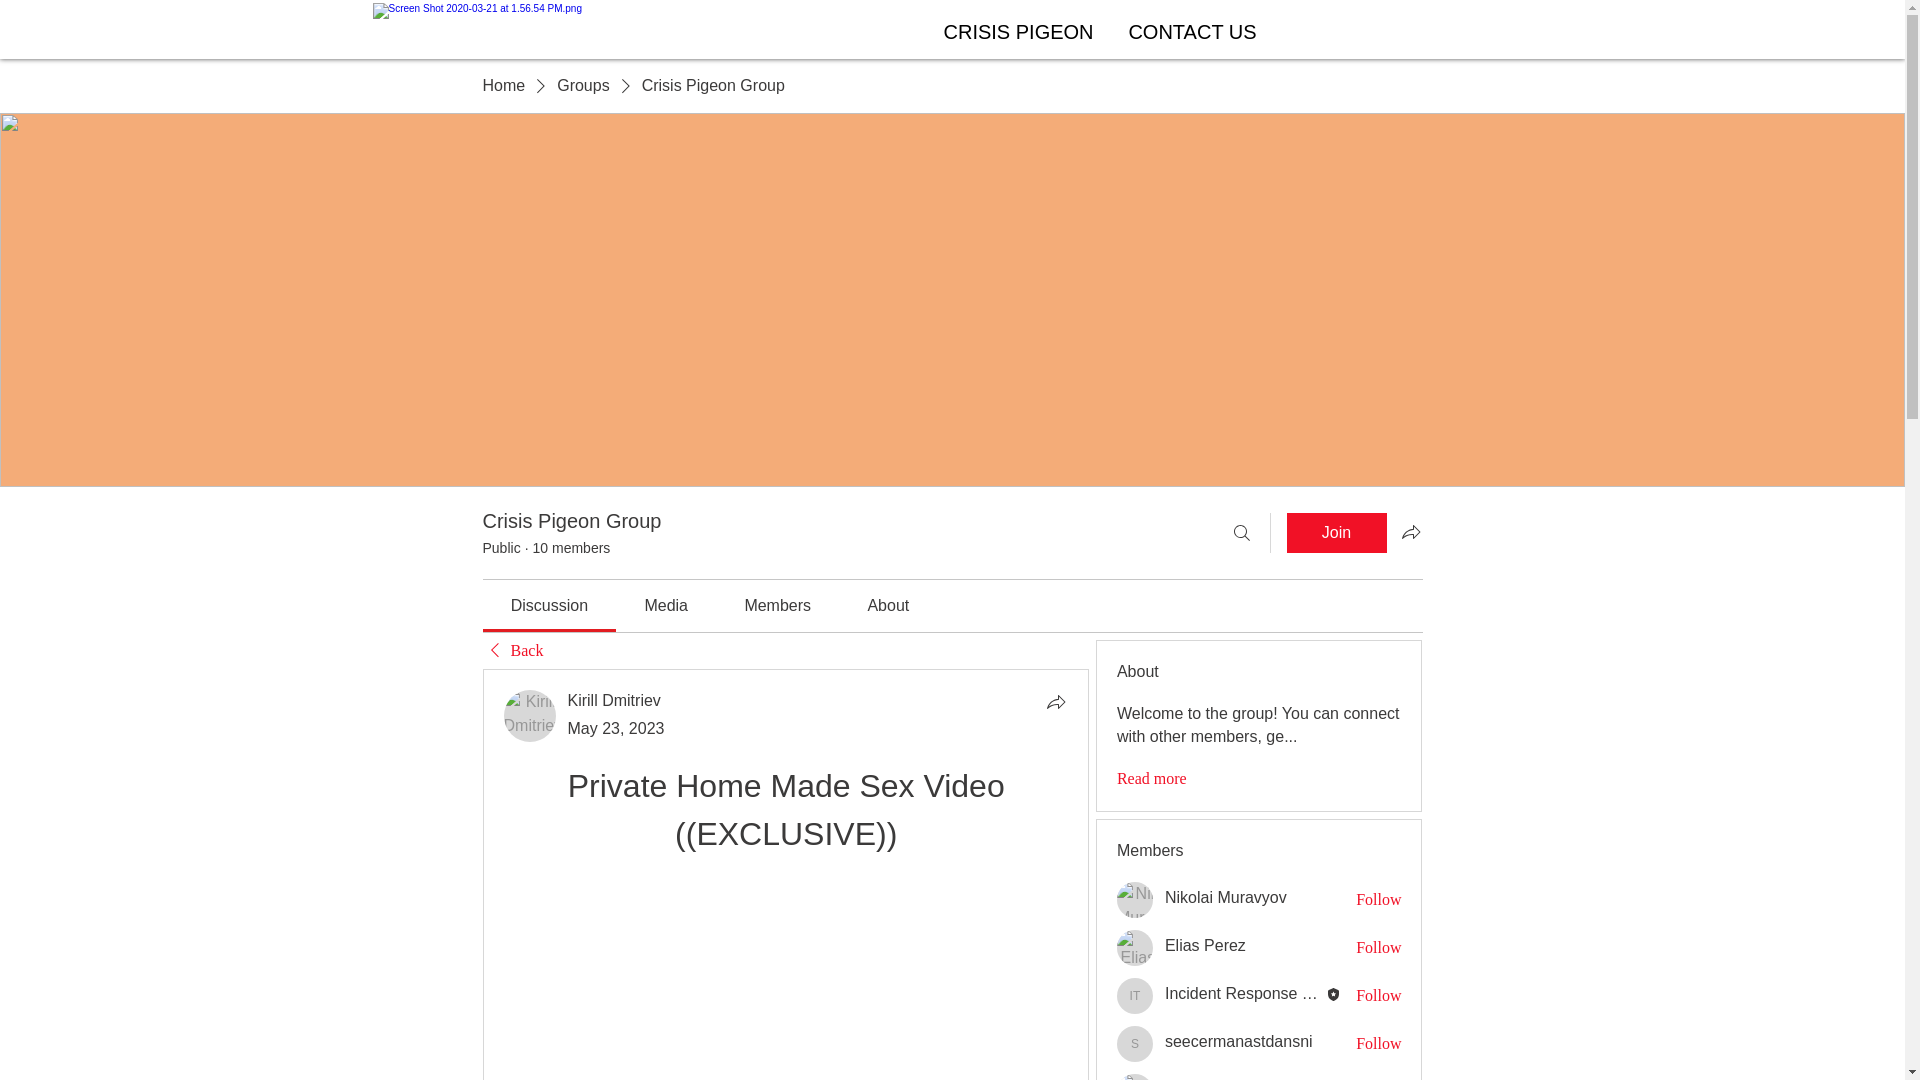  Describe the element at coordinates (1378, 900) in the screenshot. I see `Follow` at that location.